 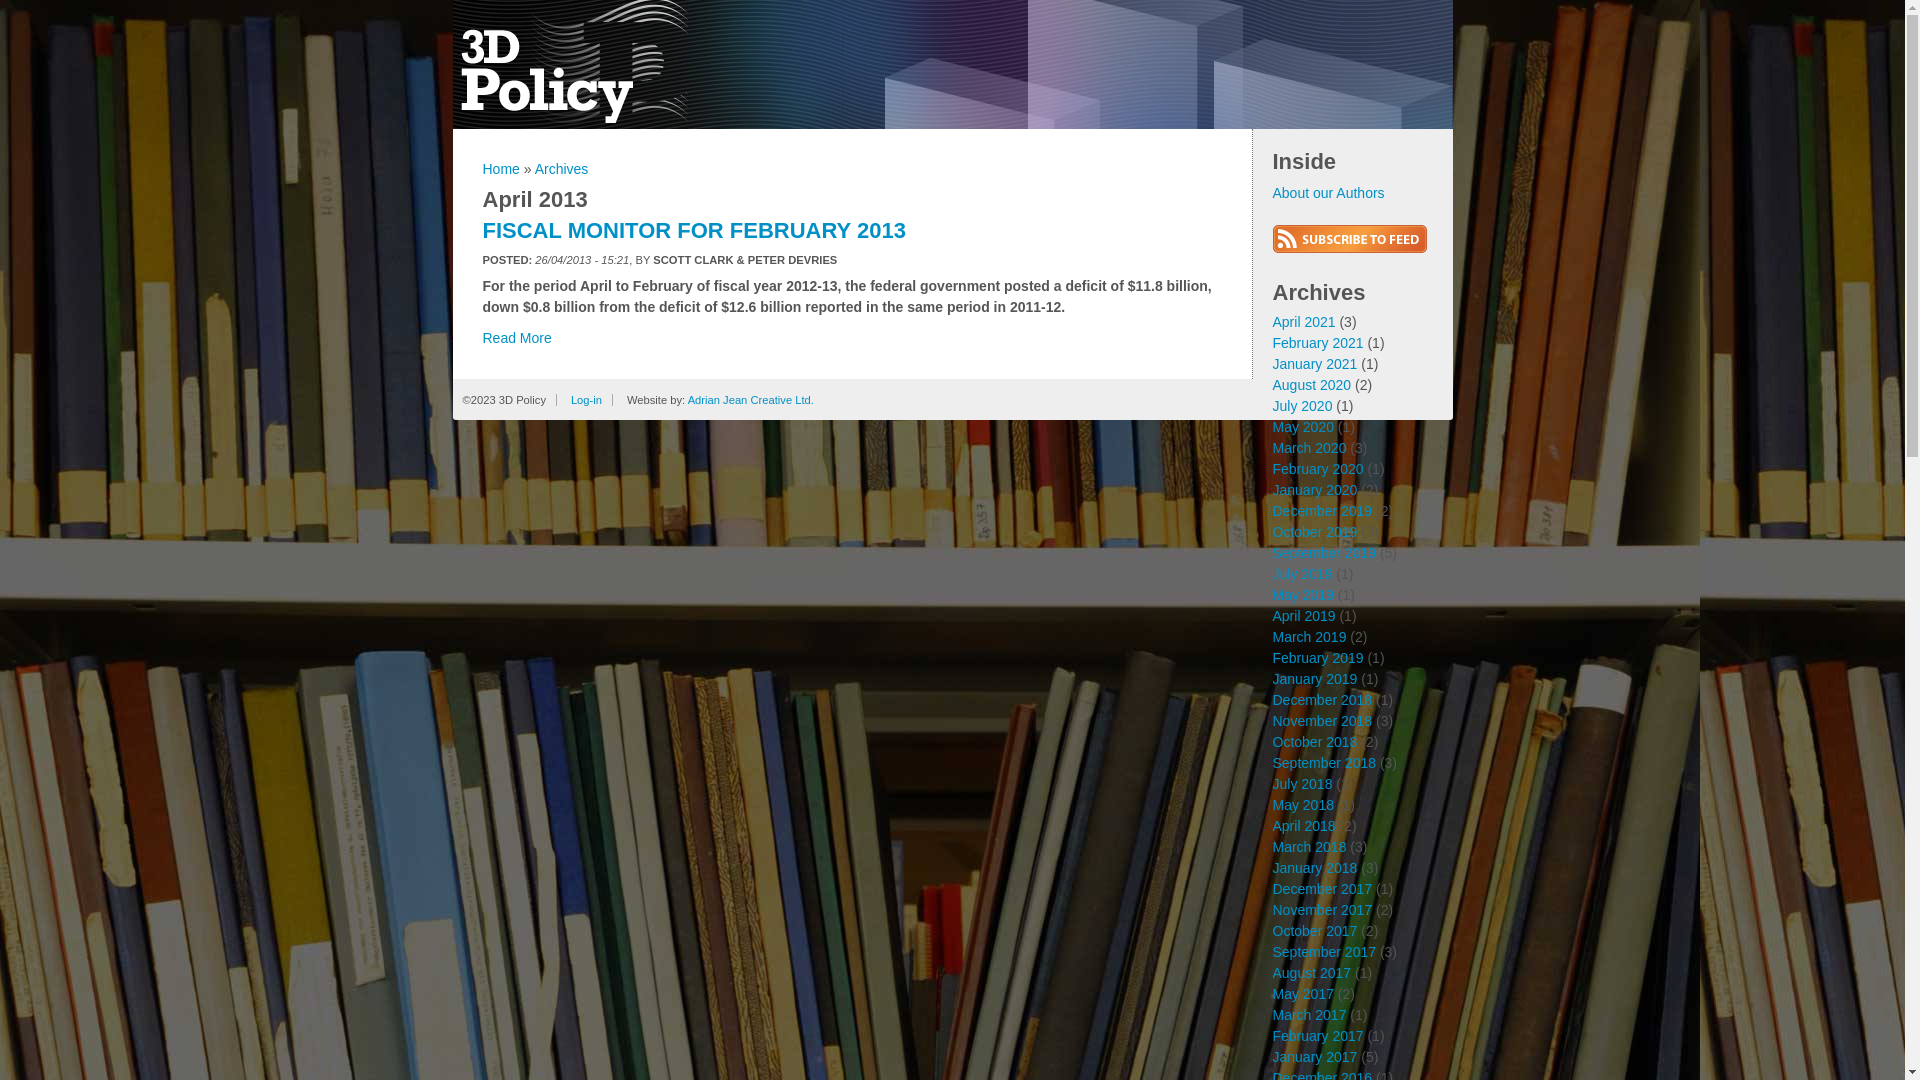 What do you see at coordinates (562, 169) in the screenshot?
I see `Archives` at bounding box center [562, 169].